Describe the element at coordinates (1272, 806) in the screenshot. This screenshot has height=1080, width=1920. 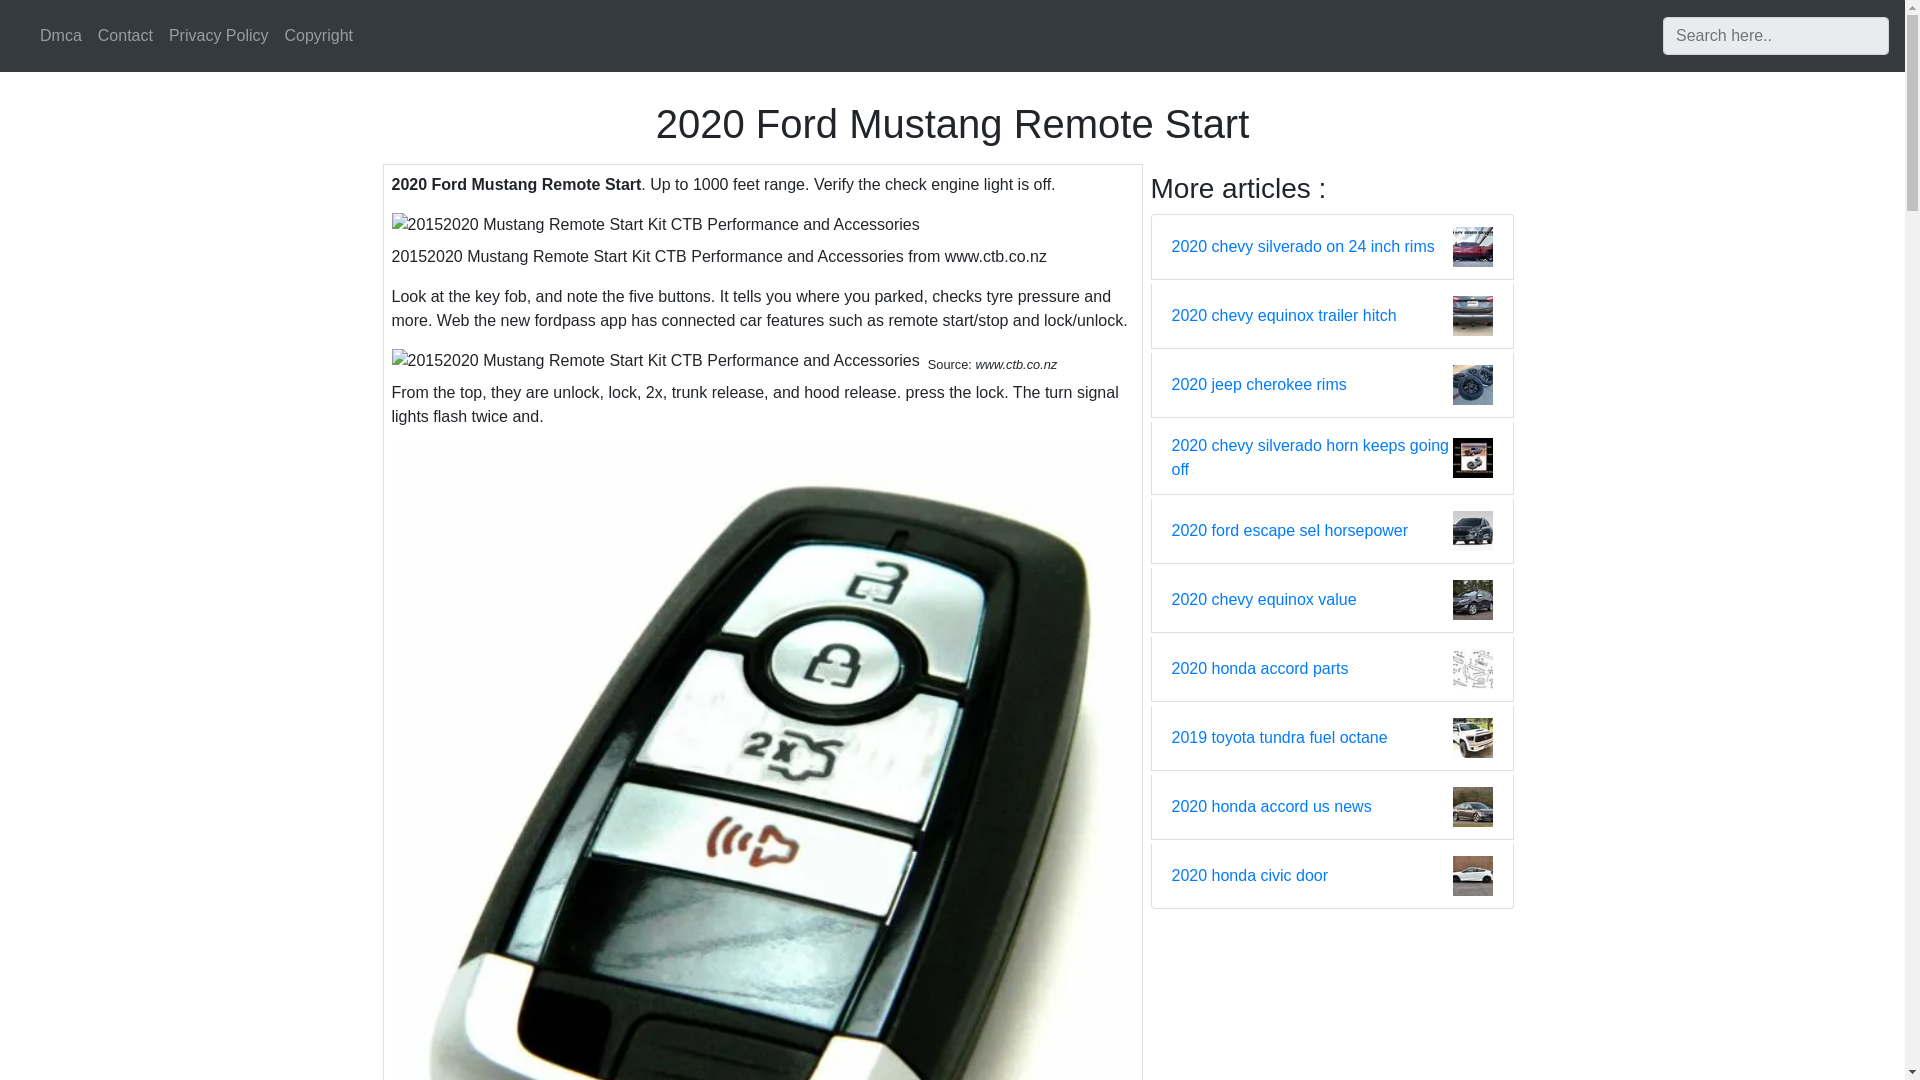
I see `2020 honda accord us news` at that location.